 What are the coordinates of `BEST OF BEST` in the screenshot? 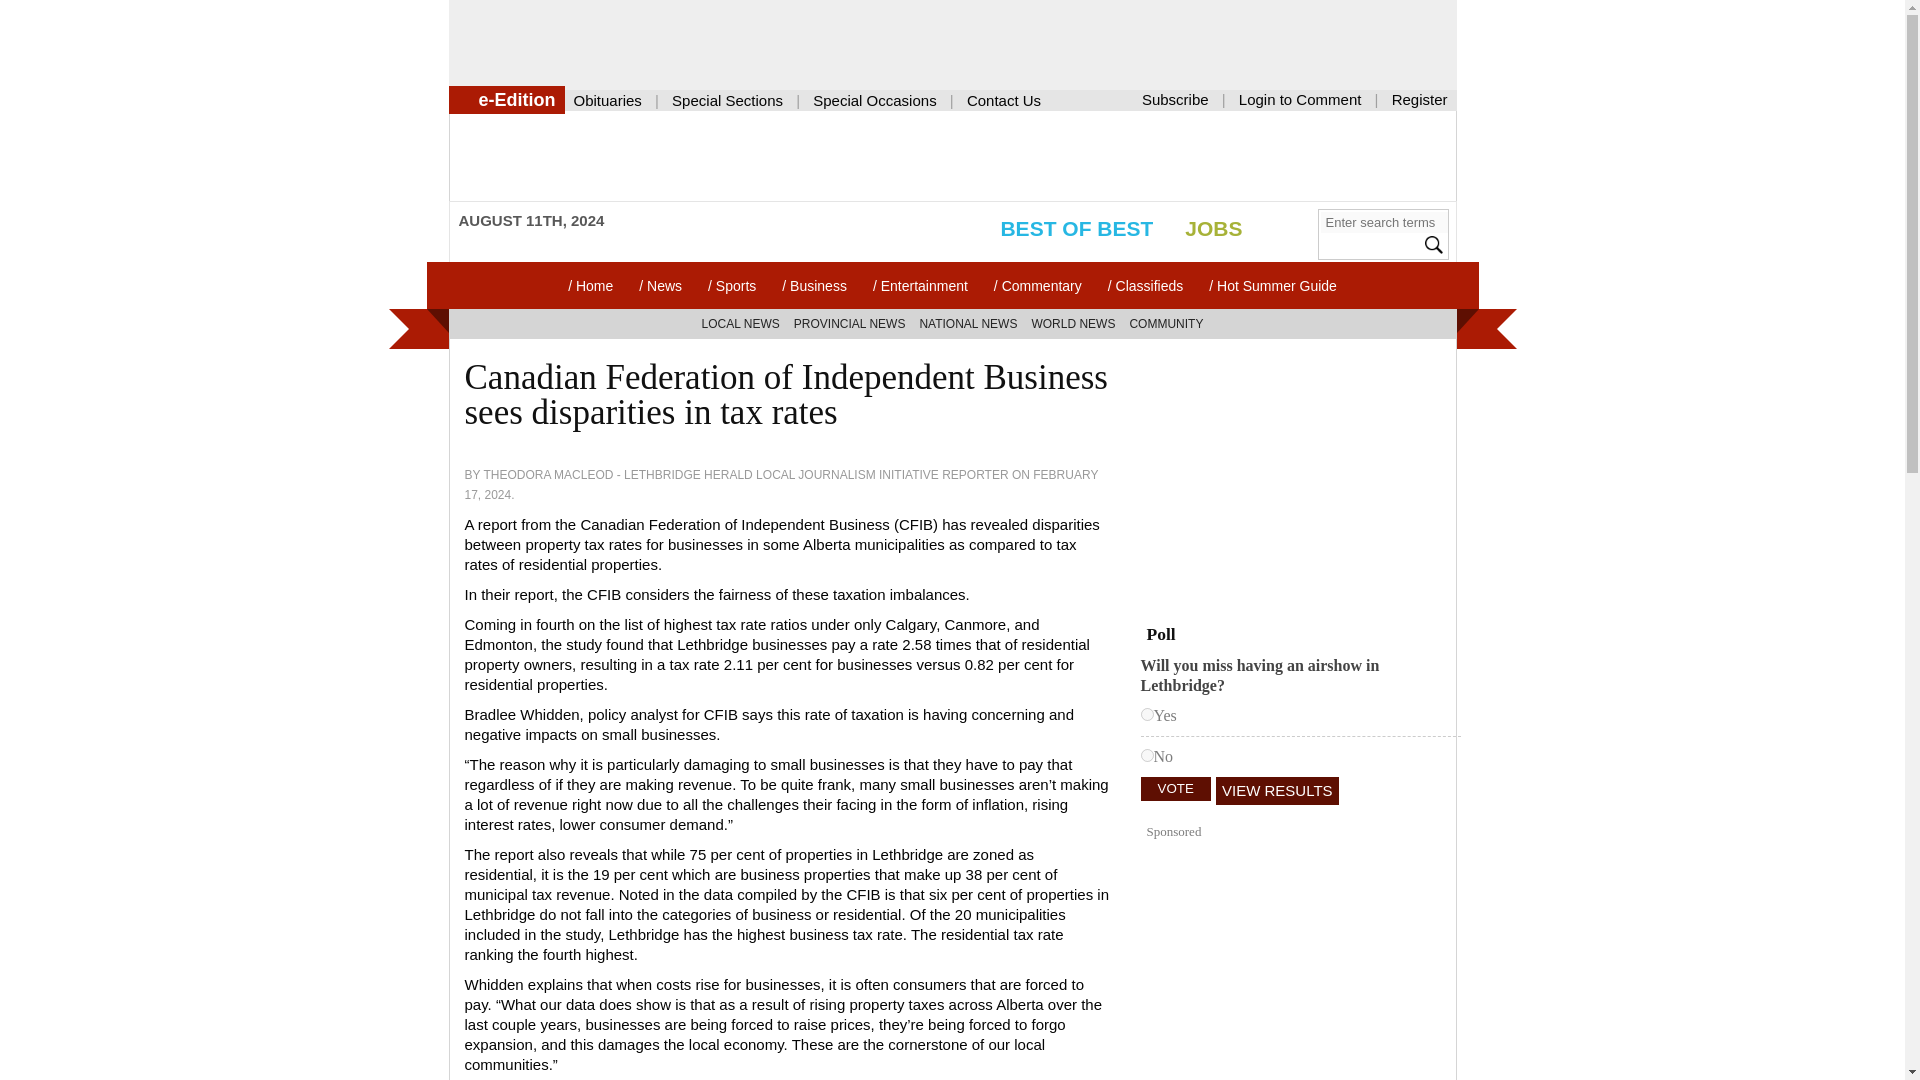 It's located at (1060, 228).